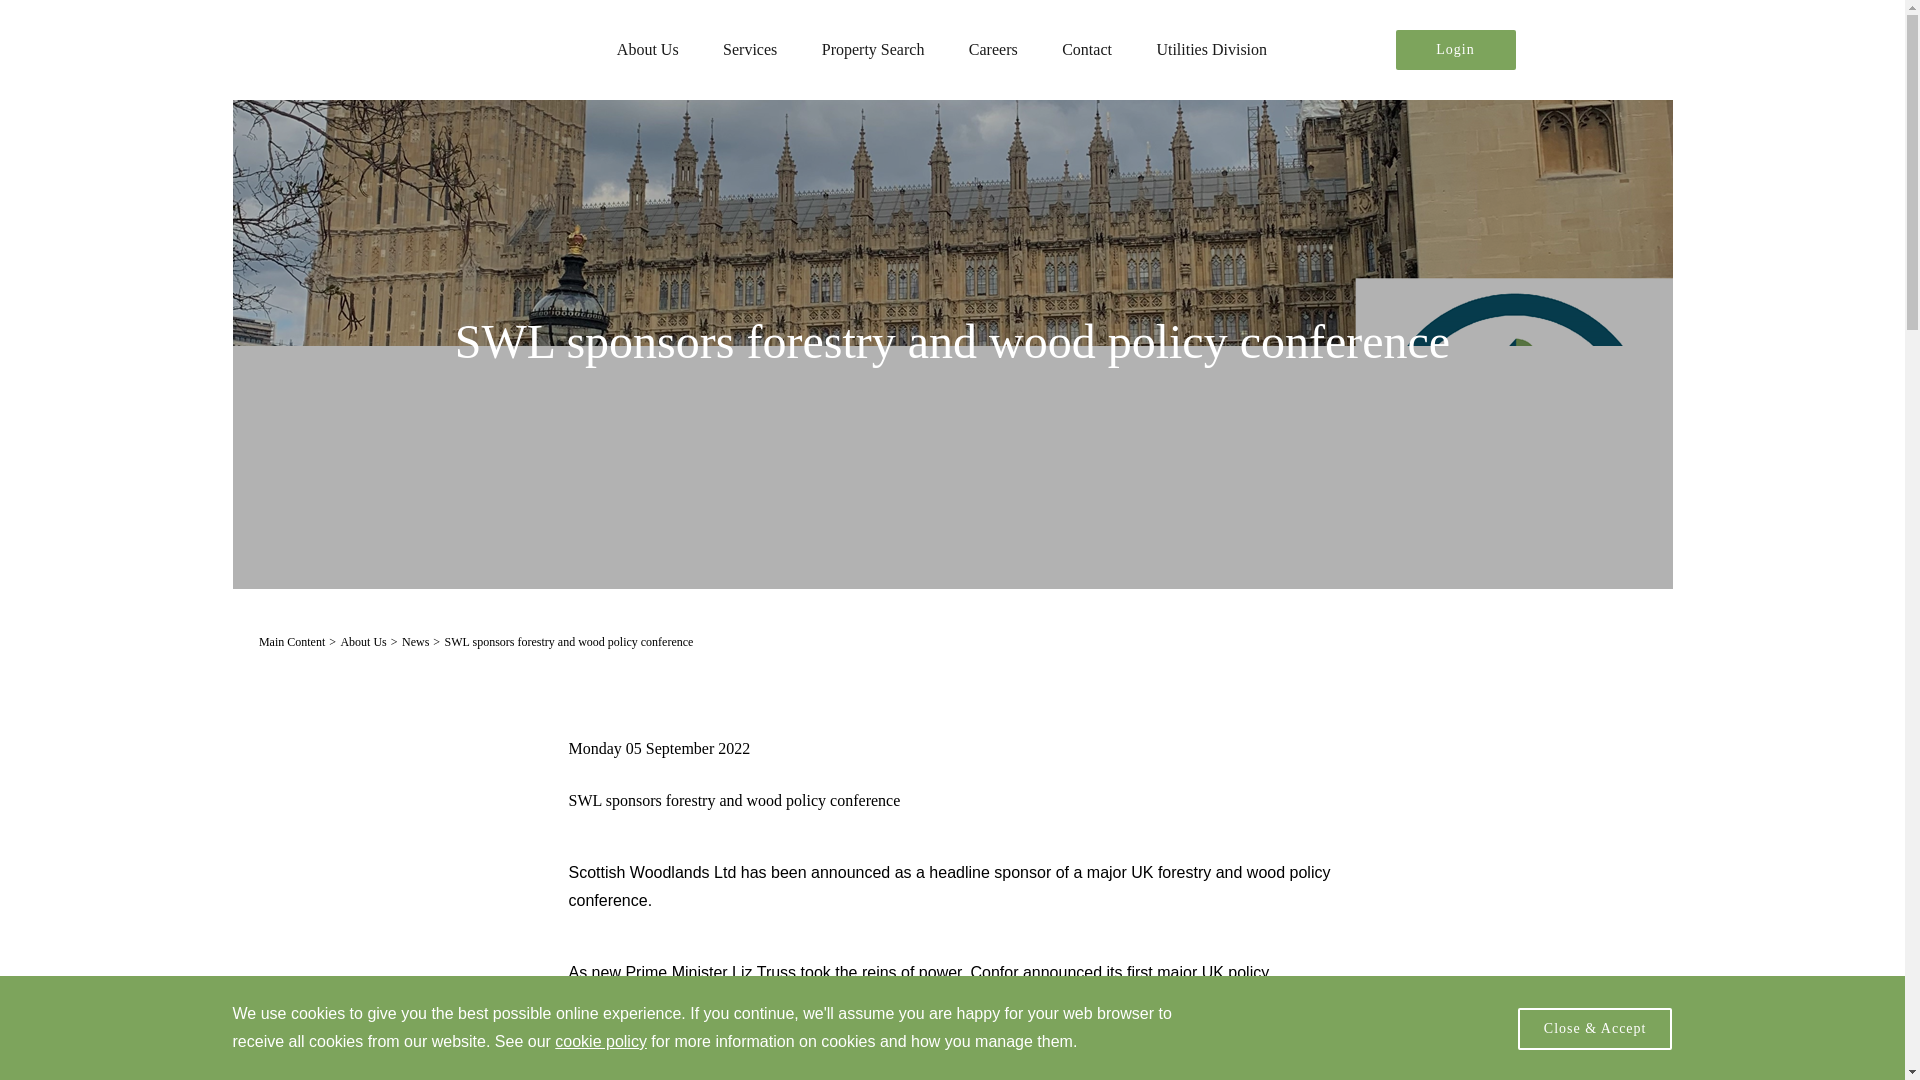 The width and height of the screenshot is (1920, 1080). Describe the element at coordinates (600, 1040) in the screenshot. I see `cookie policy` at that location.